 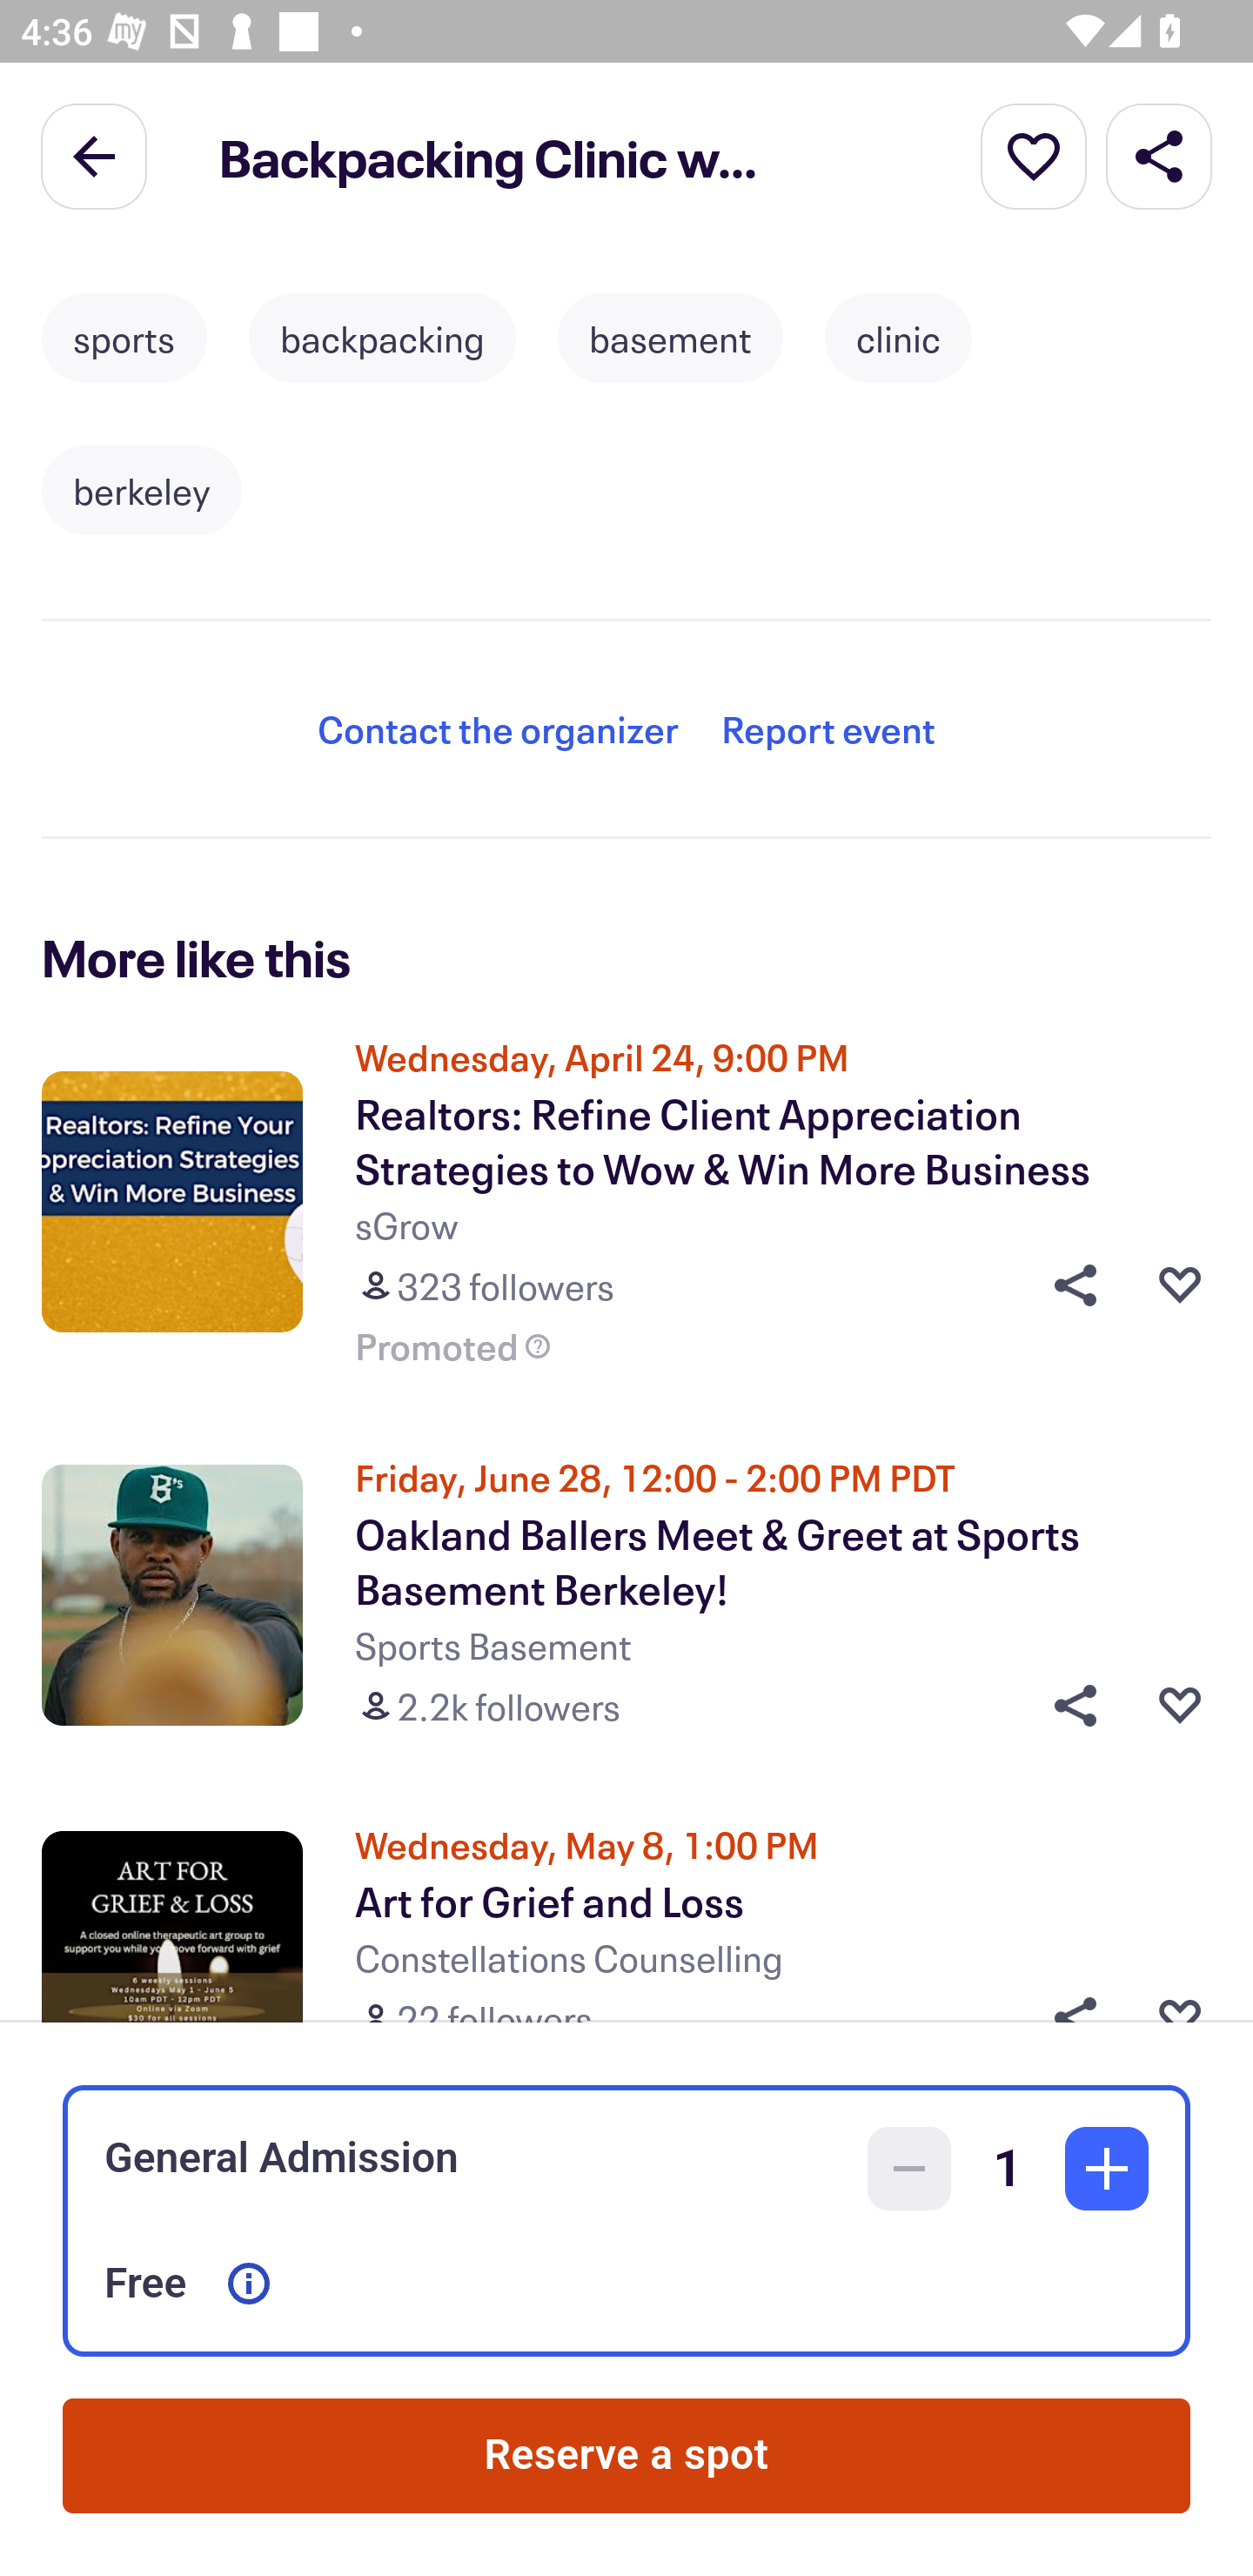 I want to click on Report event, so click(x=828, y=728).